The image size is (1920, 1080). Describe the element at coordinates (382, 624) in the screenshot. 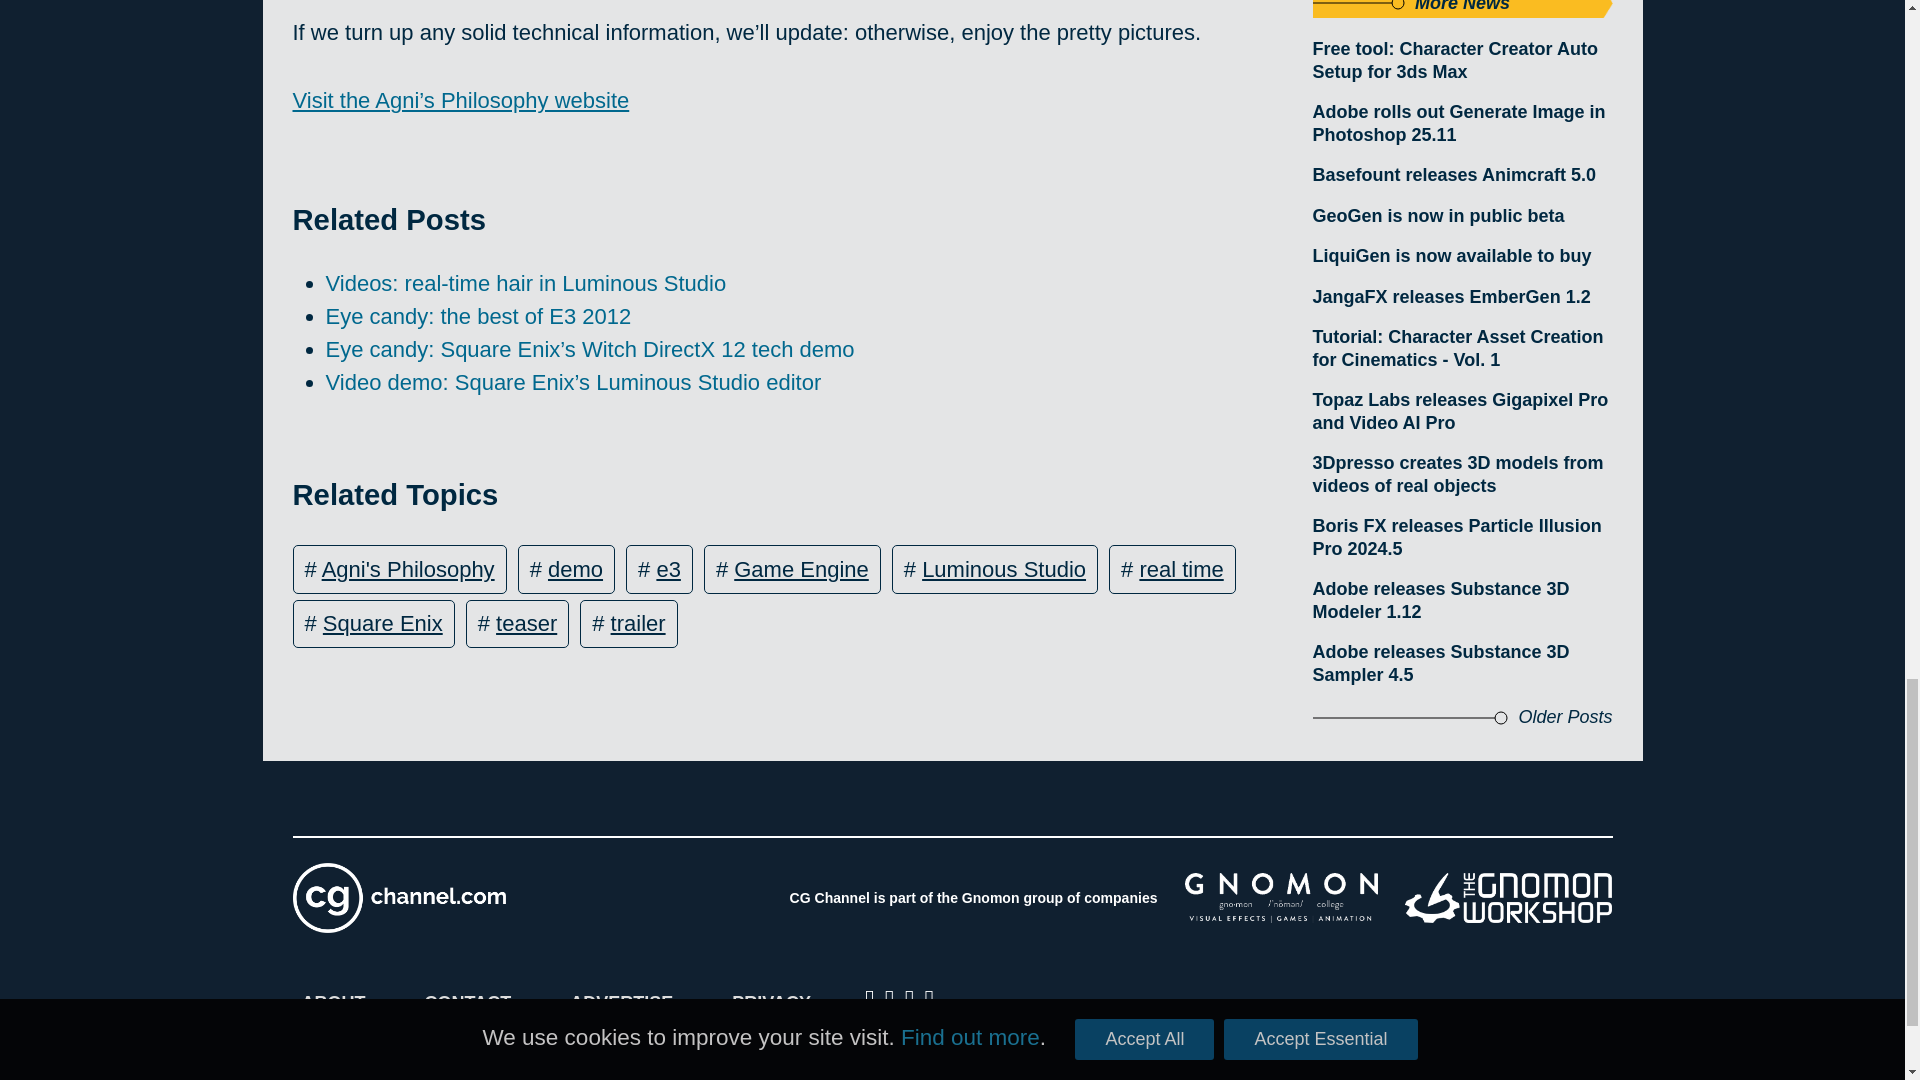

I see `Square Enix` at that location.